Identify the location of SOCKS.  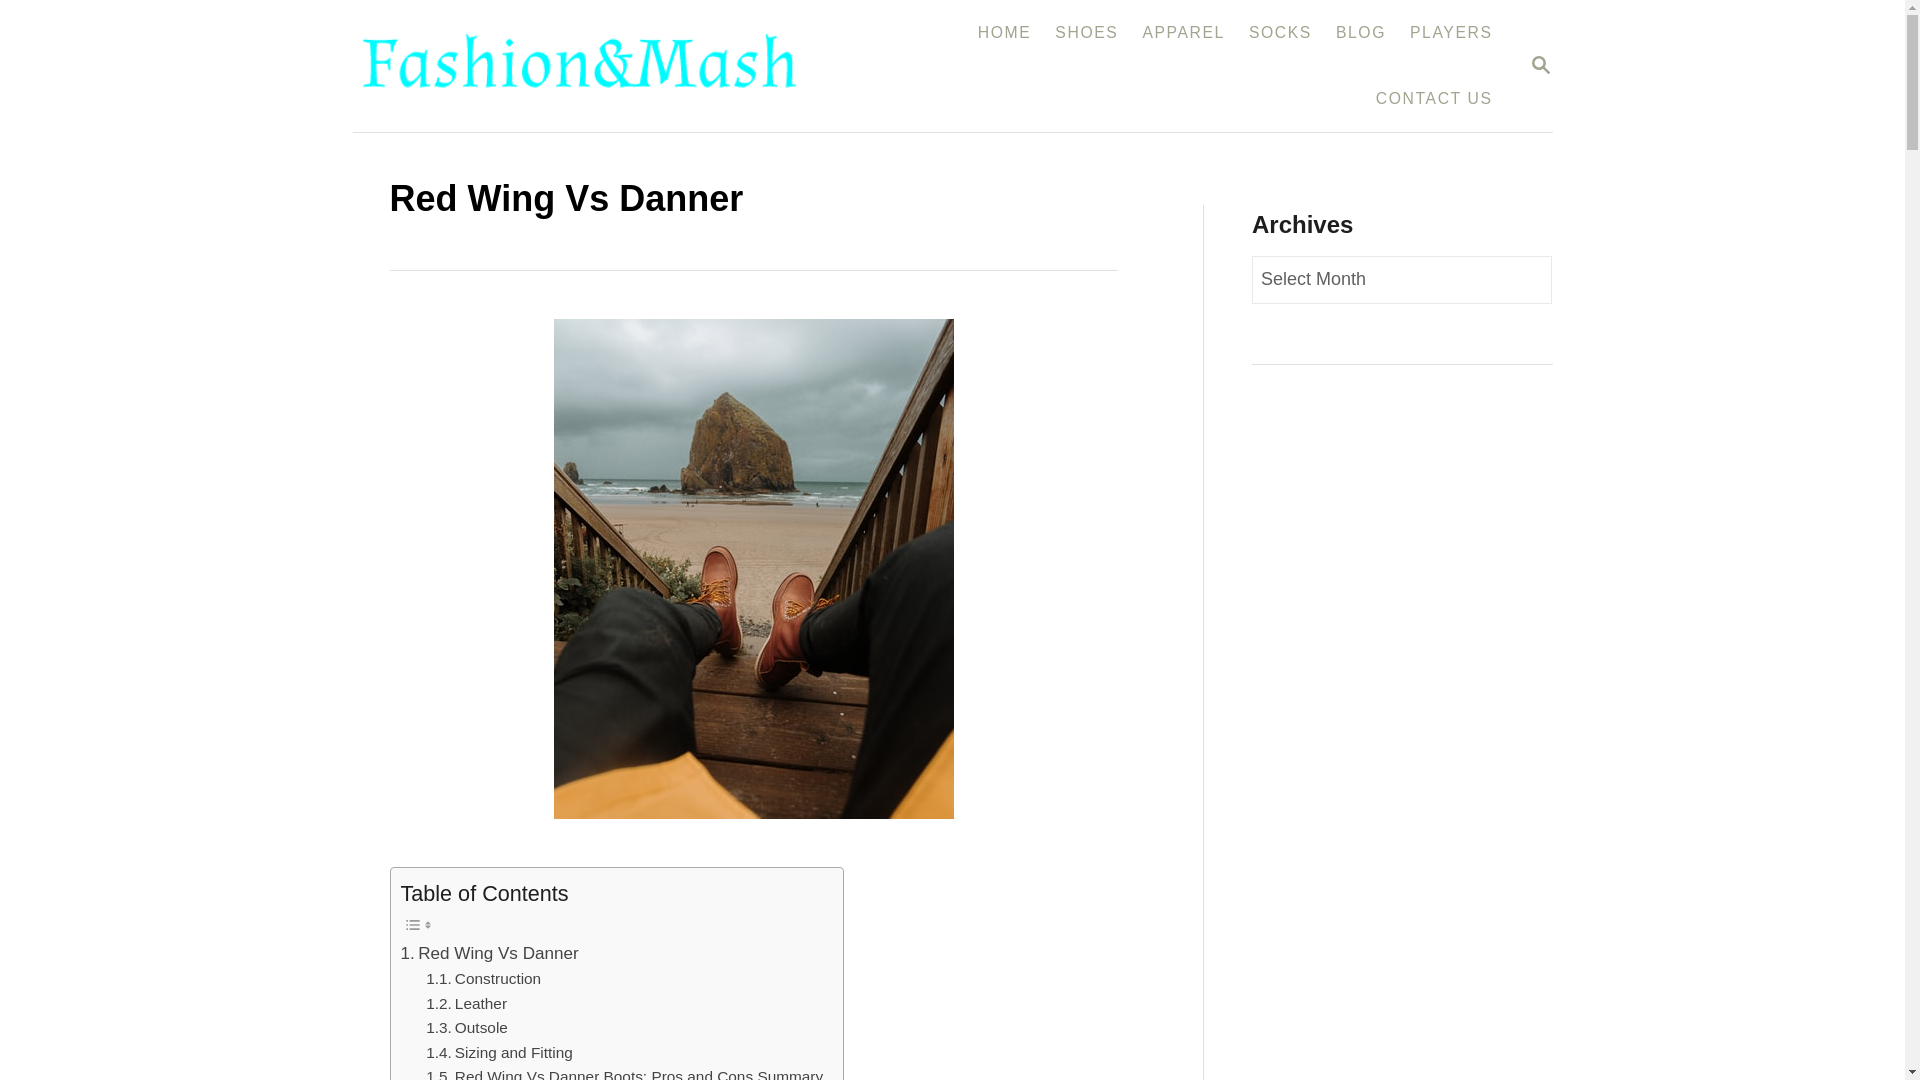
(1280, 32).